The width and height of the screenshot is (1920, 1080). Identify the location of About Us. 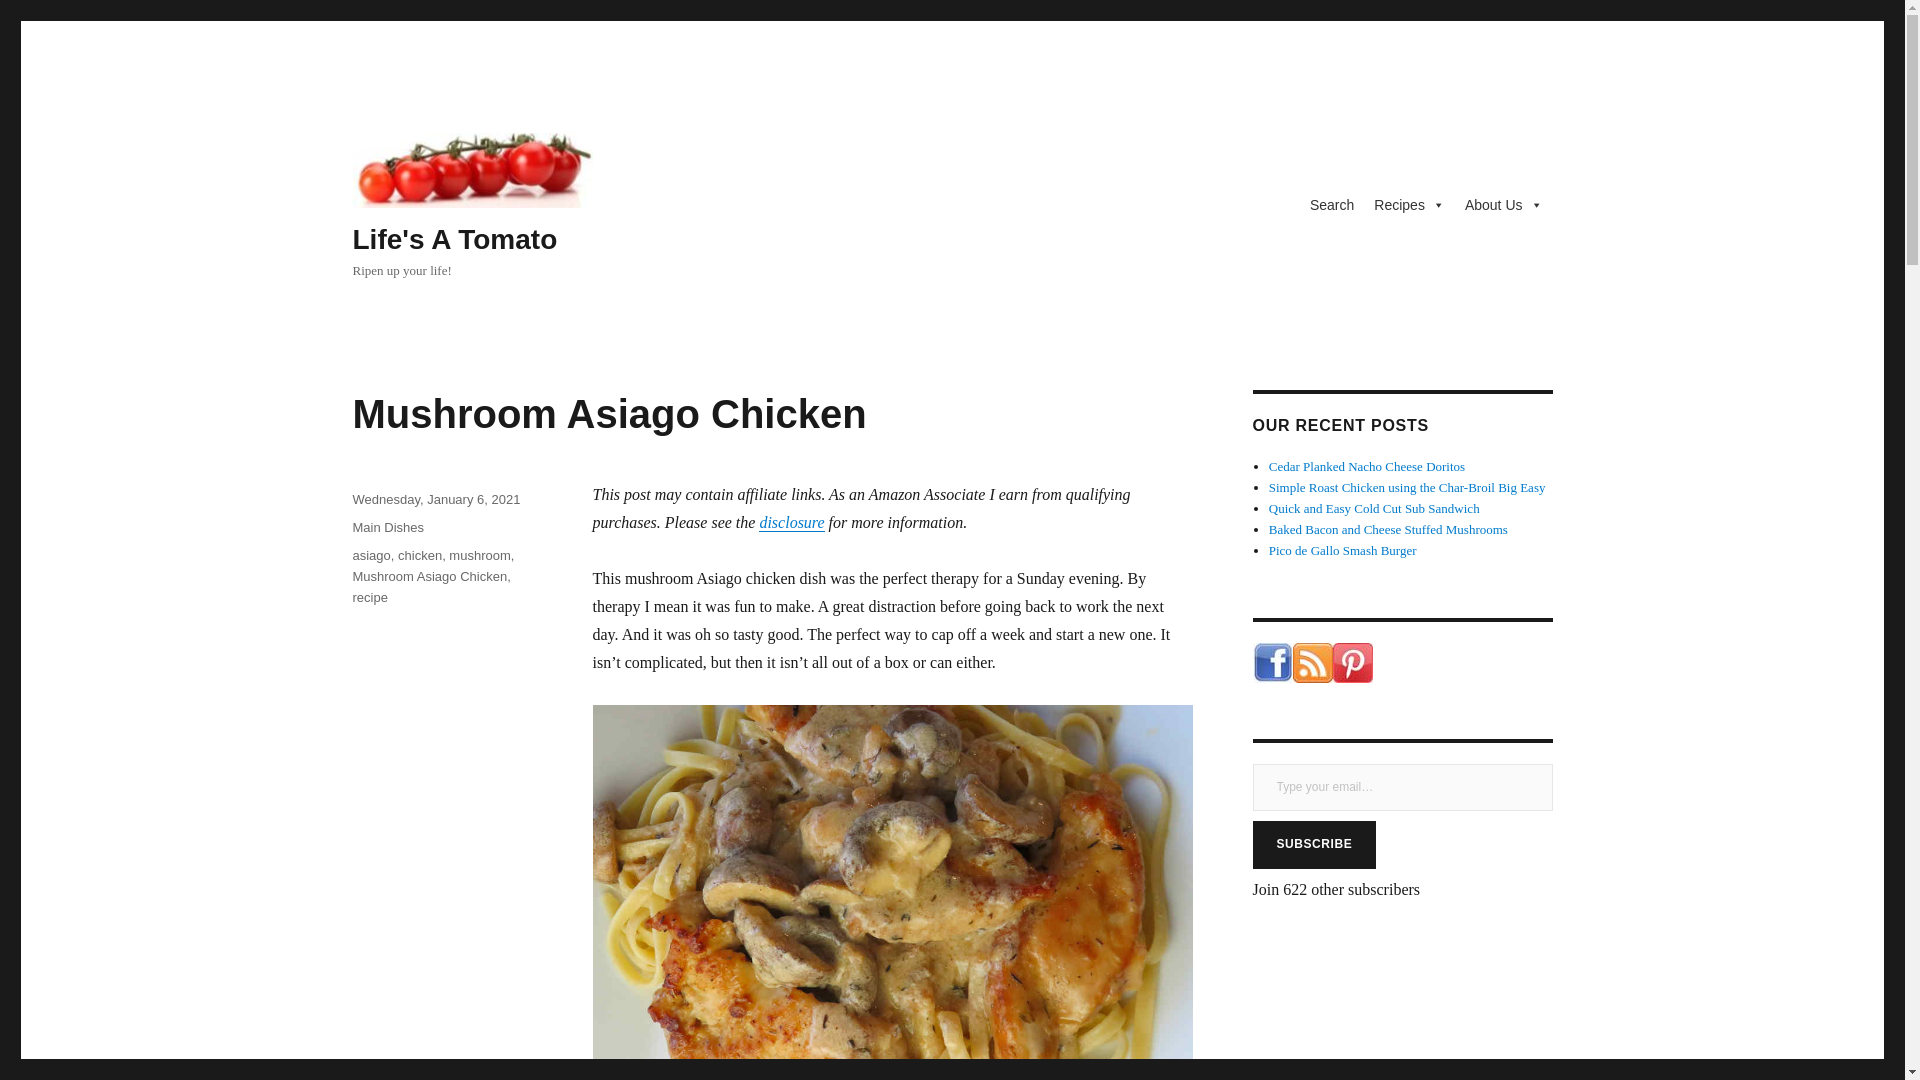
(1504, 204).